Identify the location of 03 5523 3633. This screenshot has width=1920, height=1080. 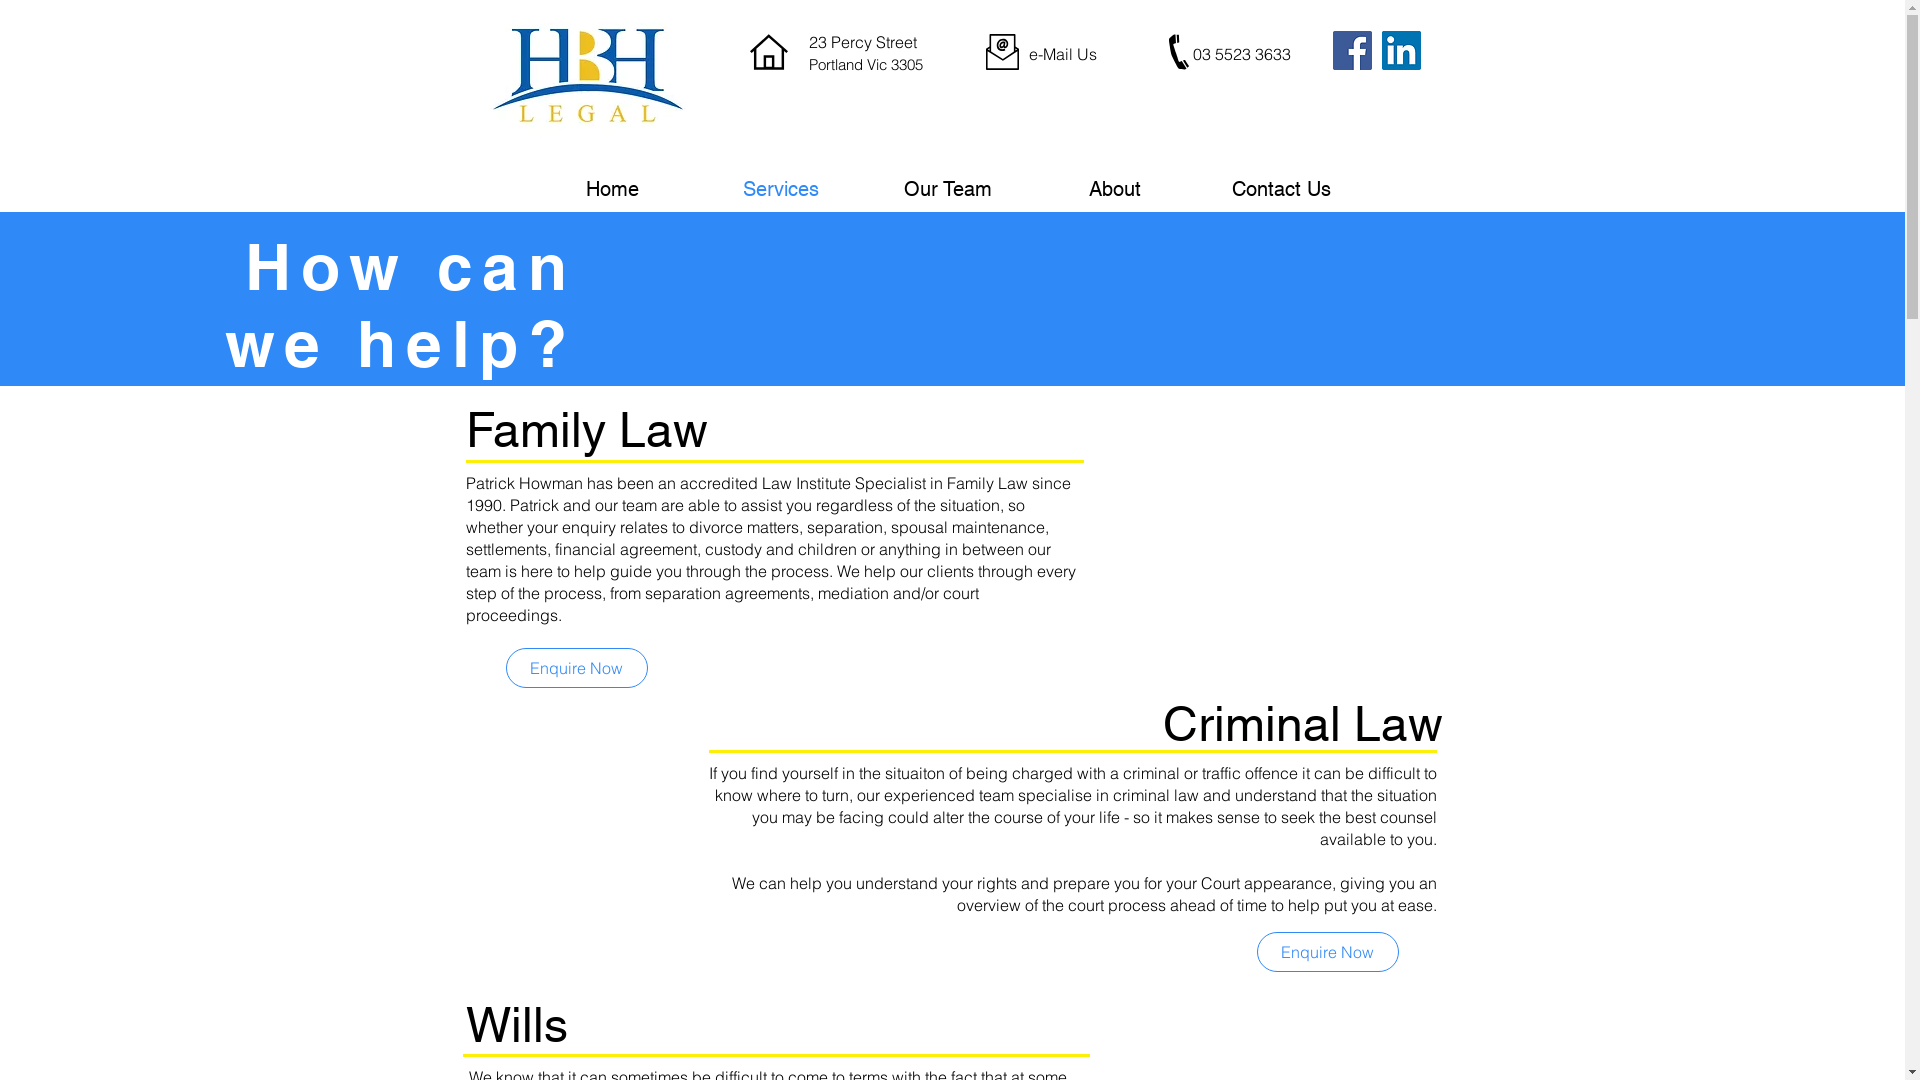
(1241, 54).